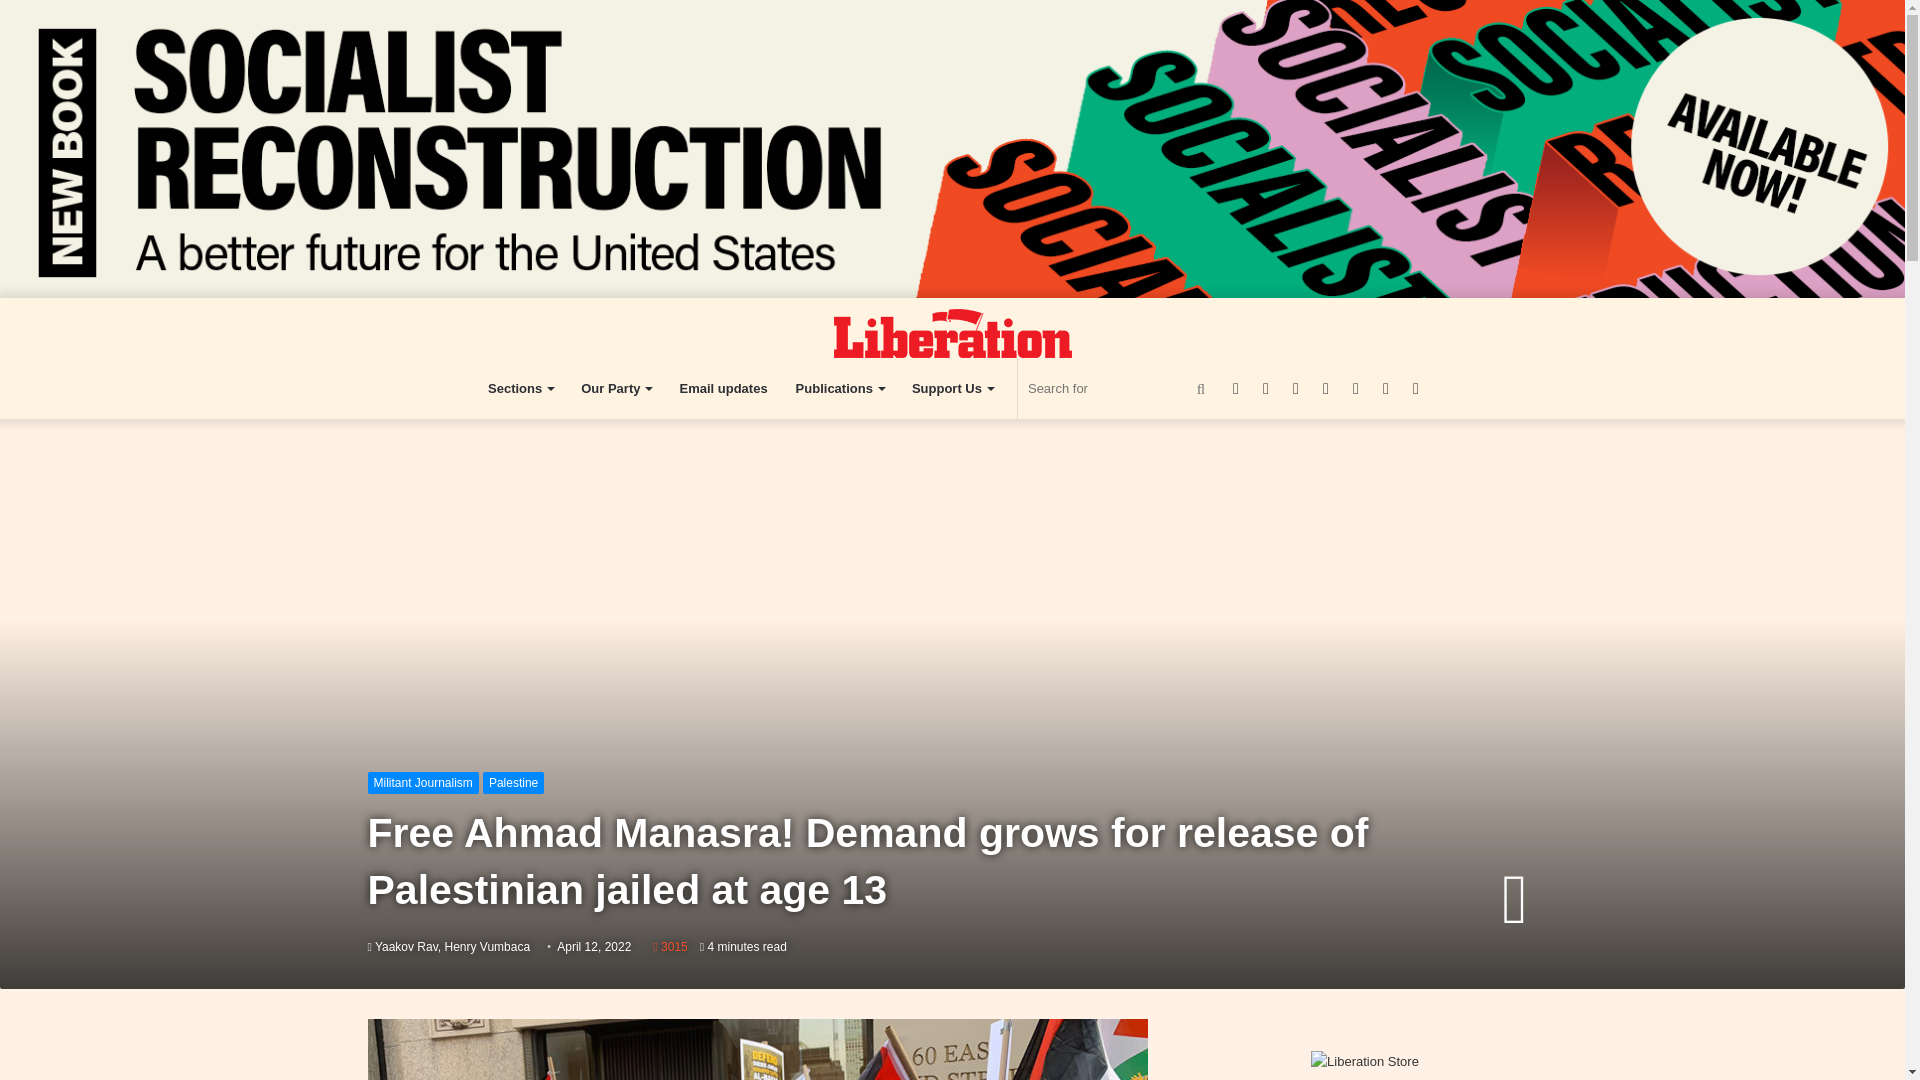 The height and width of the screenshot is (1080, 1920). I want to click on Our Party, so click(615, 388).